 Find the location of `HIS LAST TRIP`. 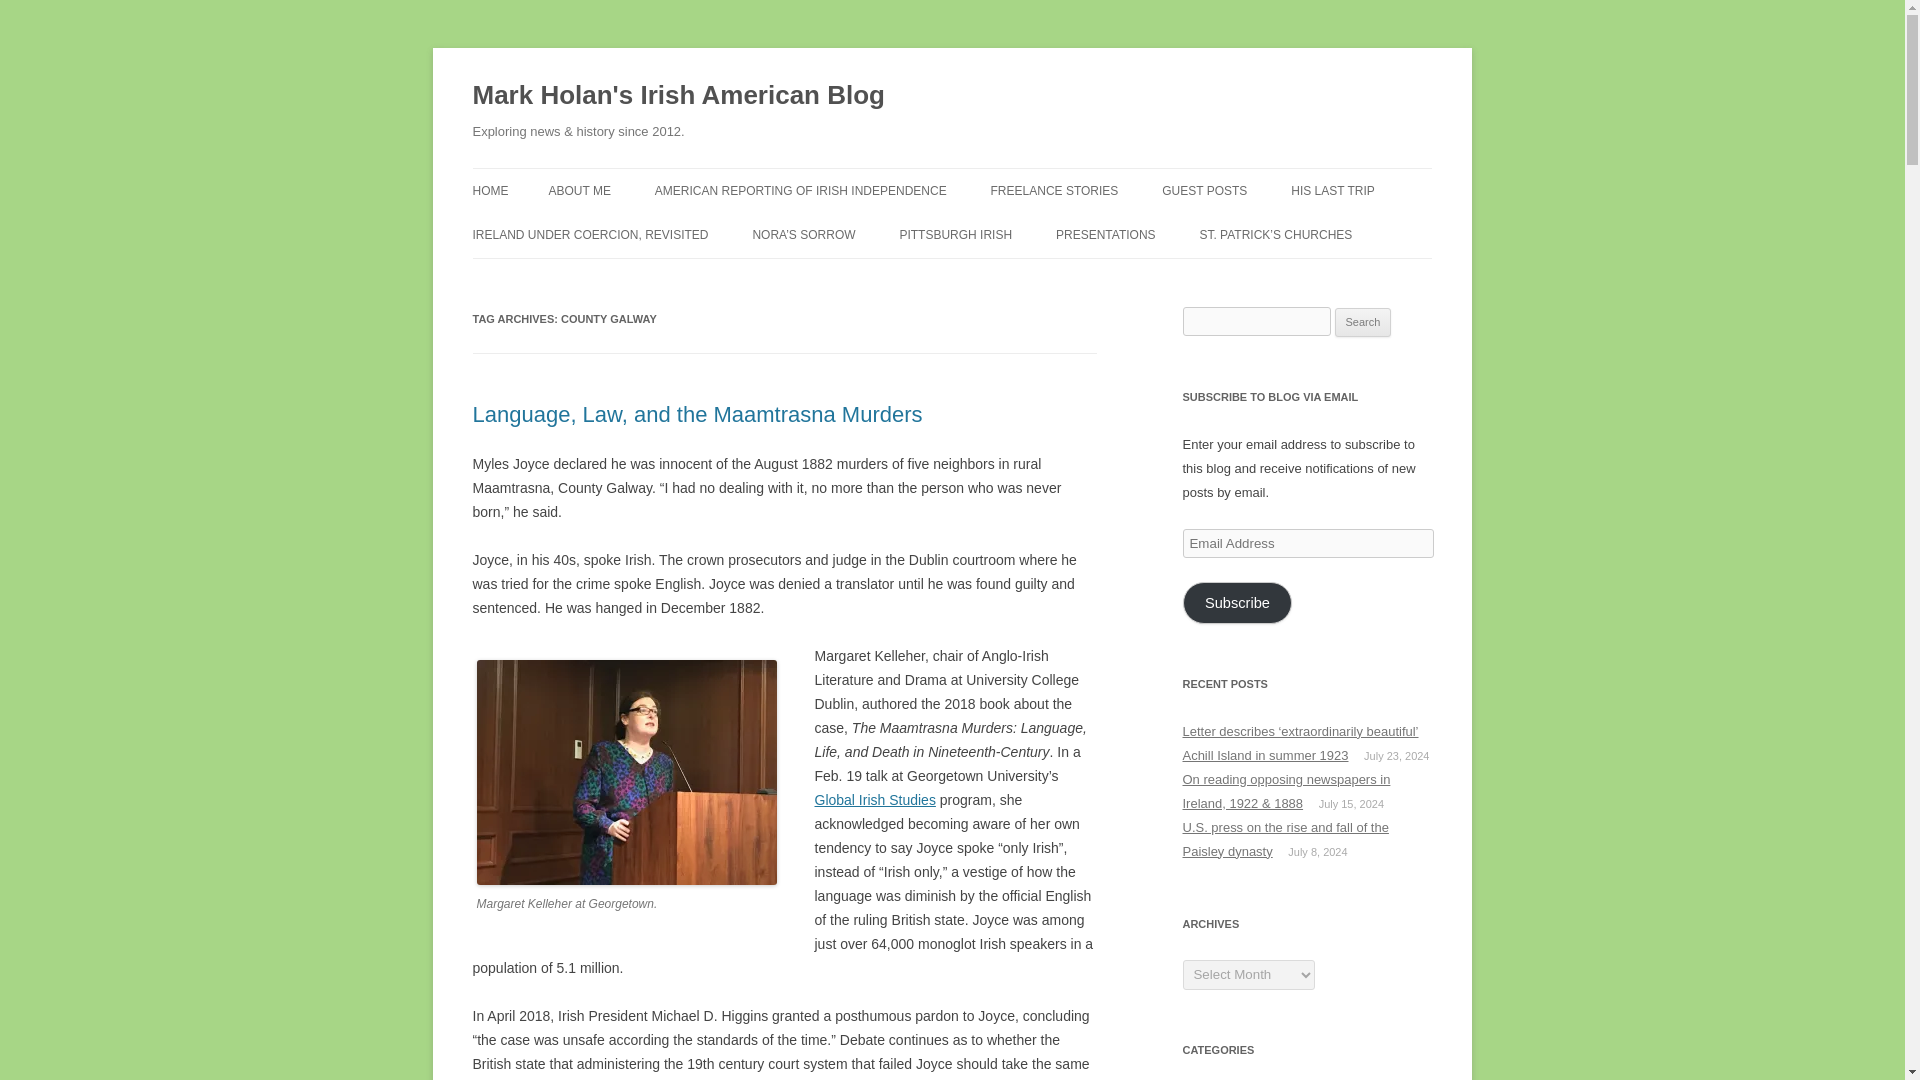

HIS LAST TRIP is located at coordinates (1332, 190).